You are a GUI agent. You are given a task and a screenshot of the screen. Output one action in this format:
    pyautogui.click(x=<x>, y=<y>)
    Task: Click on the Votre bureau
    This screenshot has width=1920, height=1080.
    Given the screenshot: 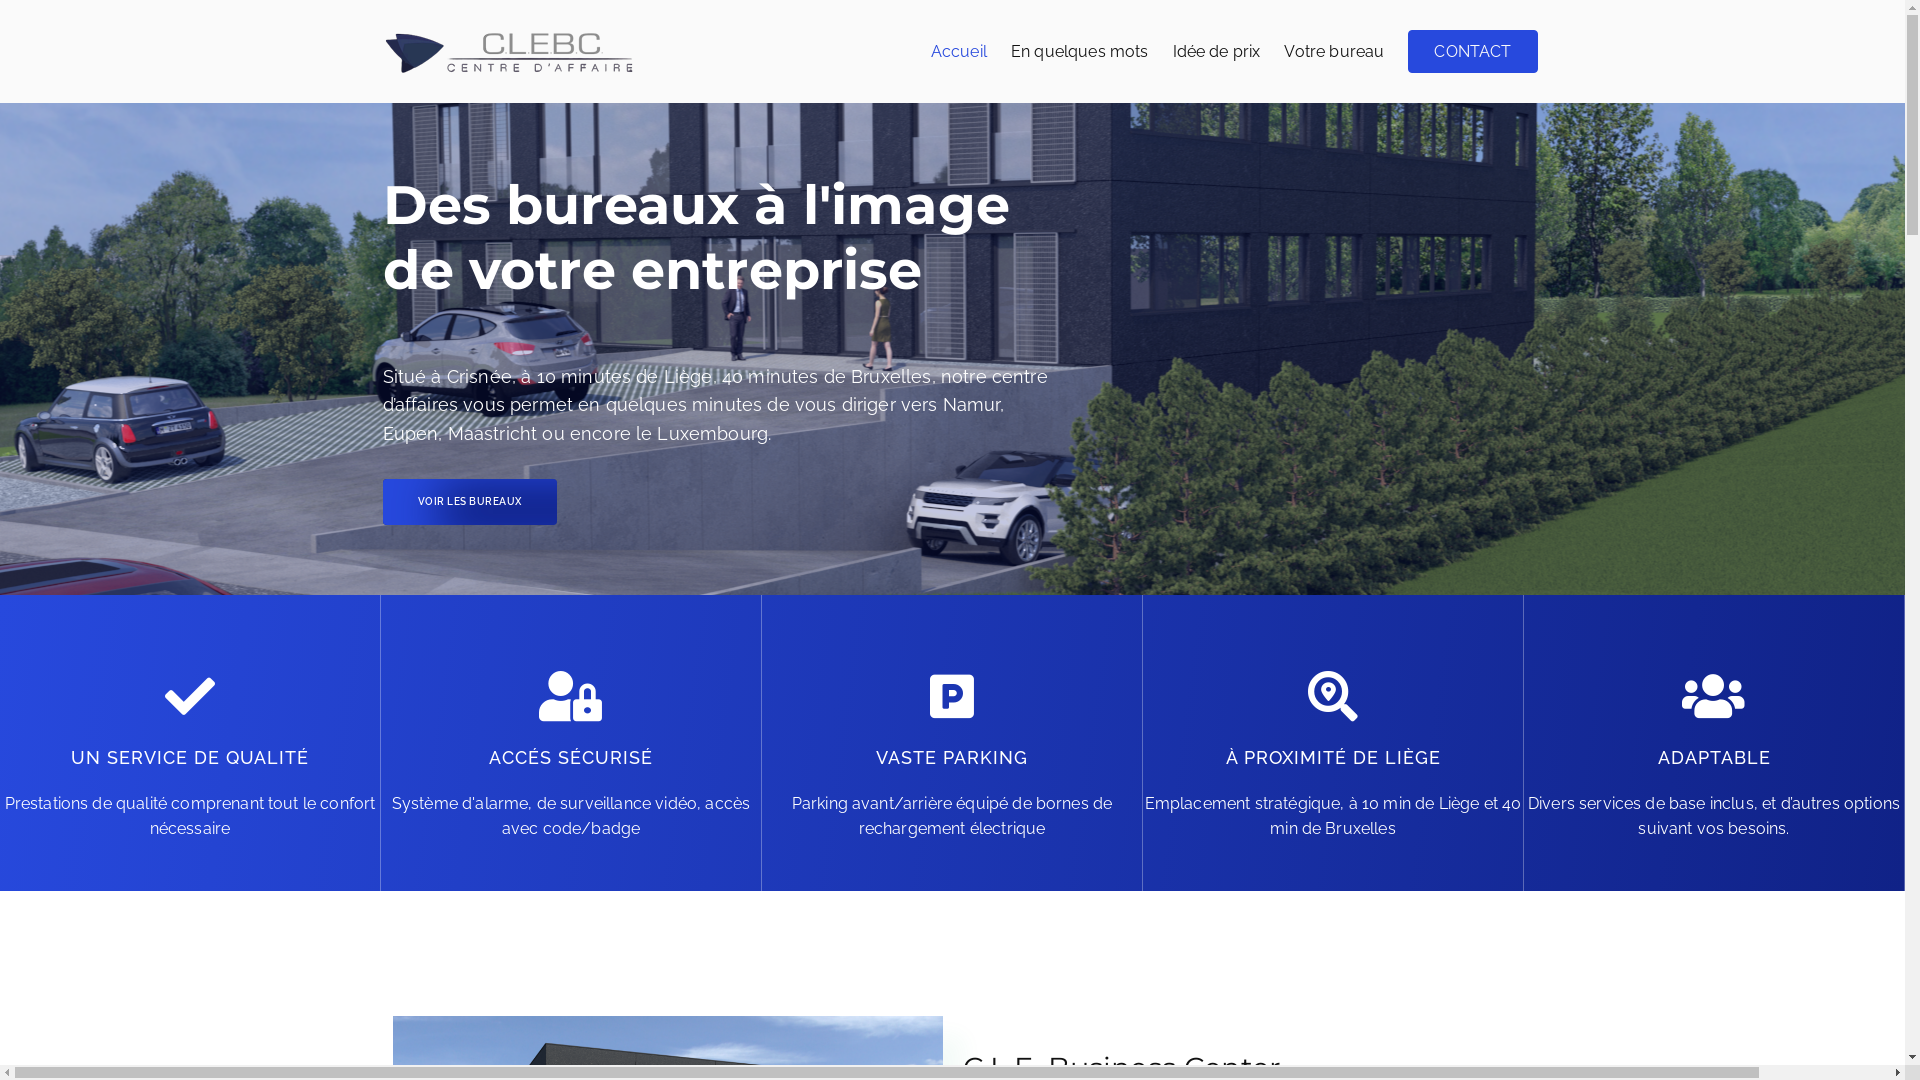 What is the action you would take?
    pyautogui.click(x=1334, y=52)
    